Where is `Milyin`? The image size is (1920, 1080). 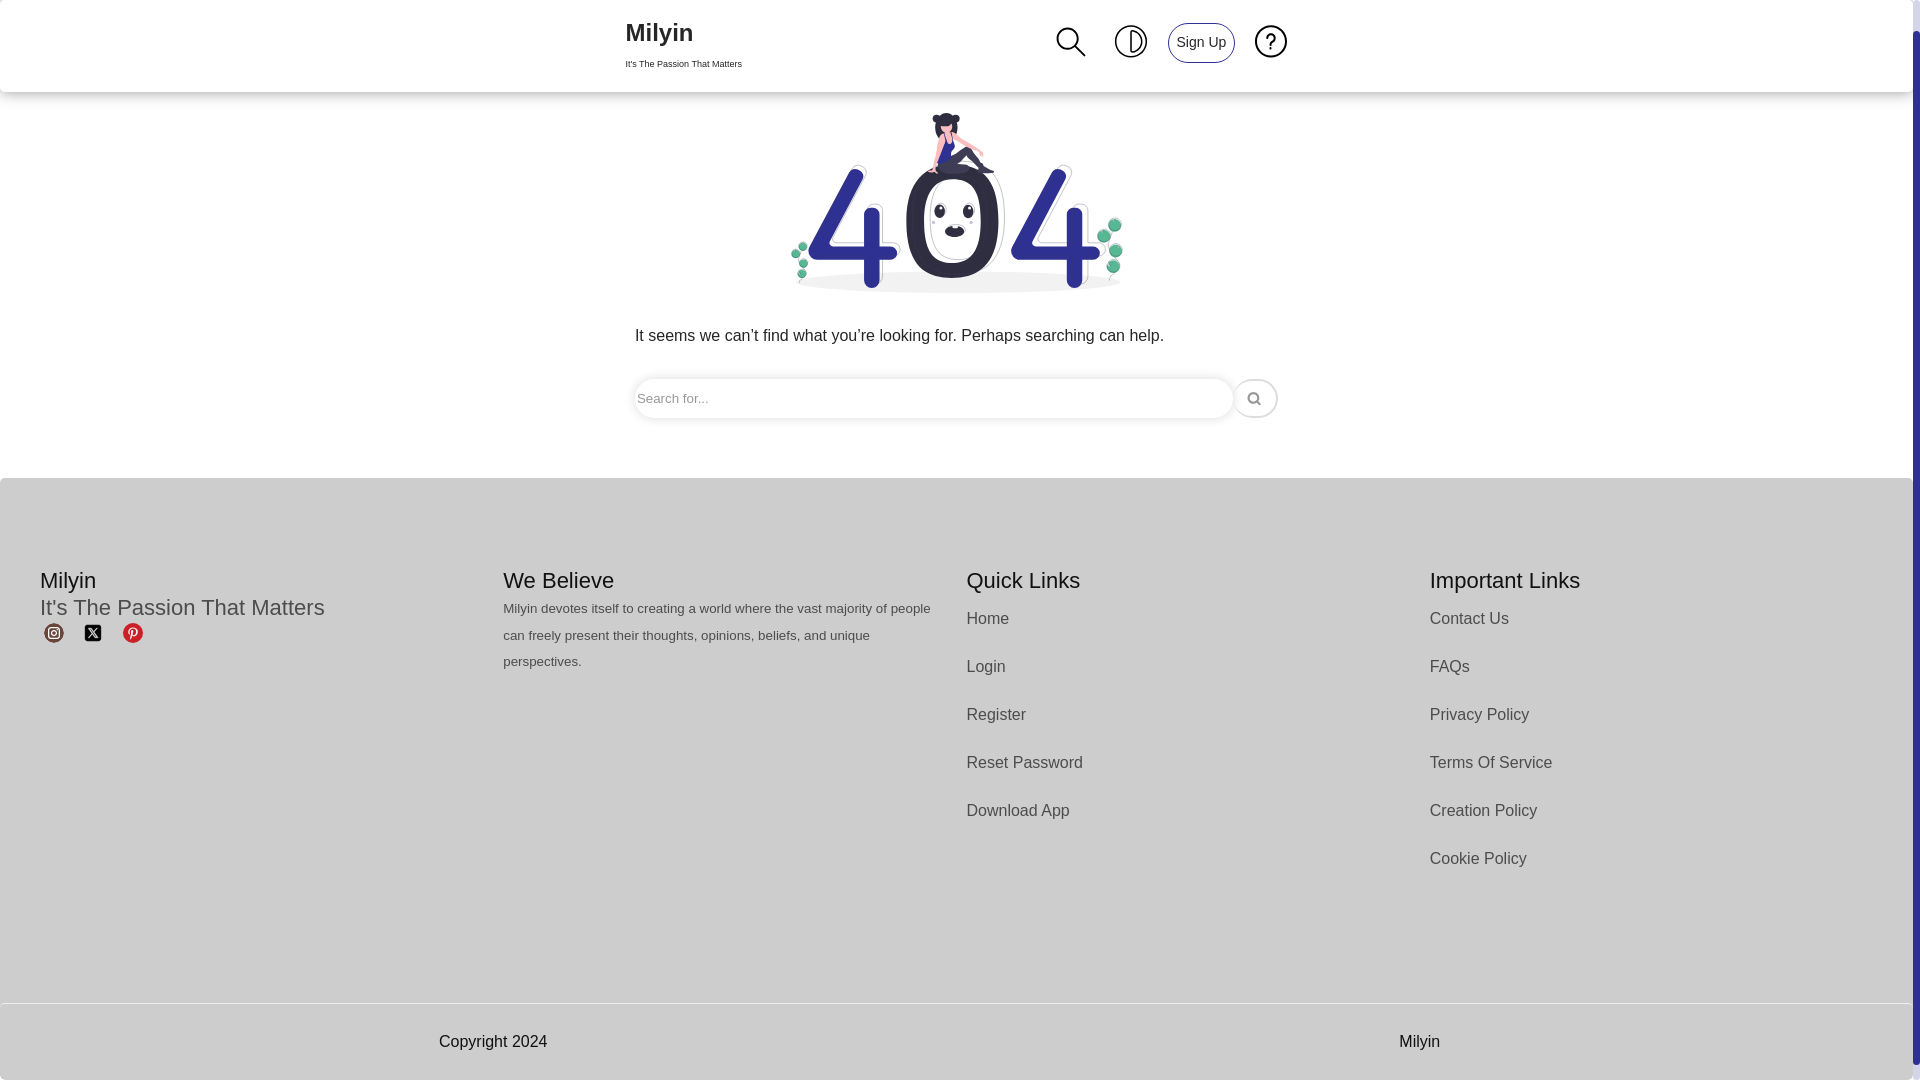 Milyin is located at coordinates (683, 30).